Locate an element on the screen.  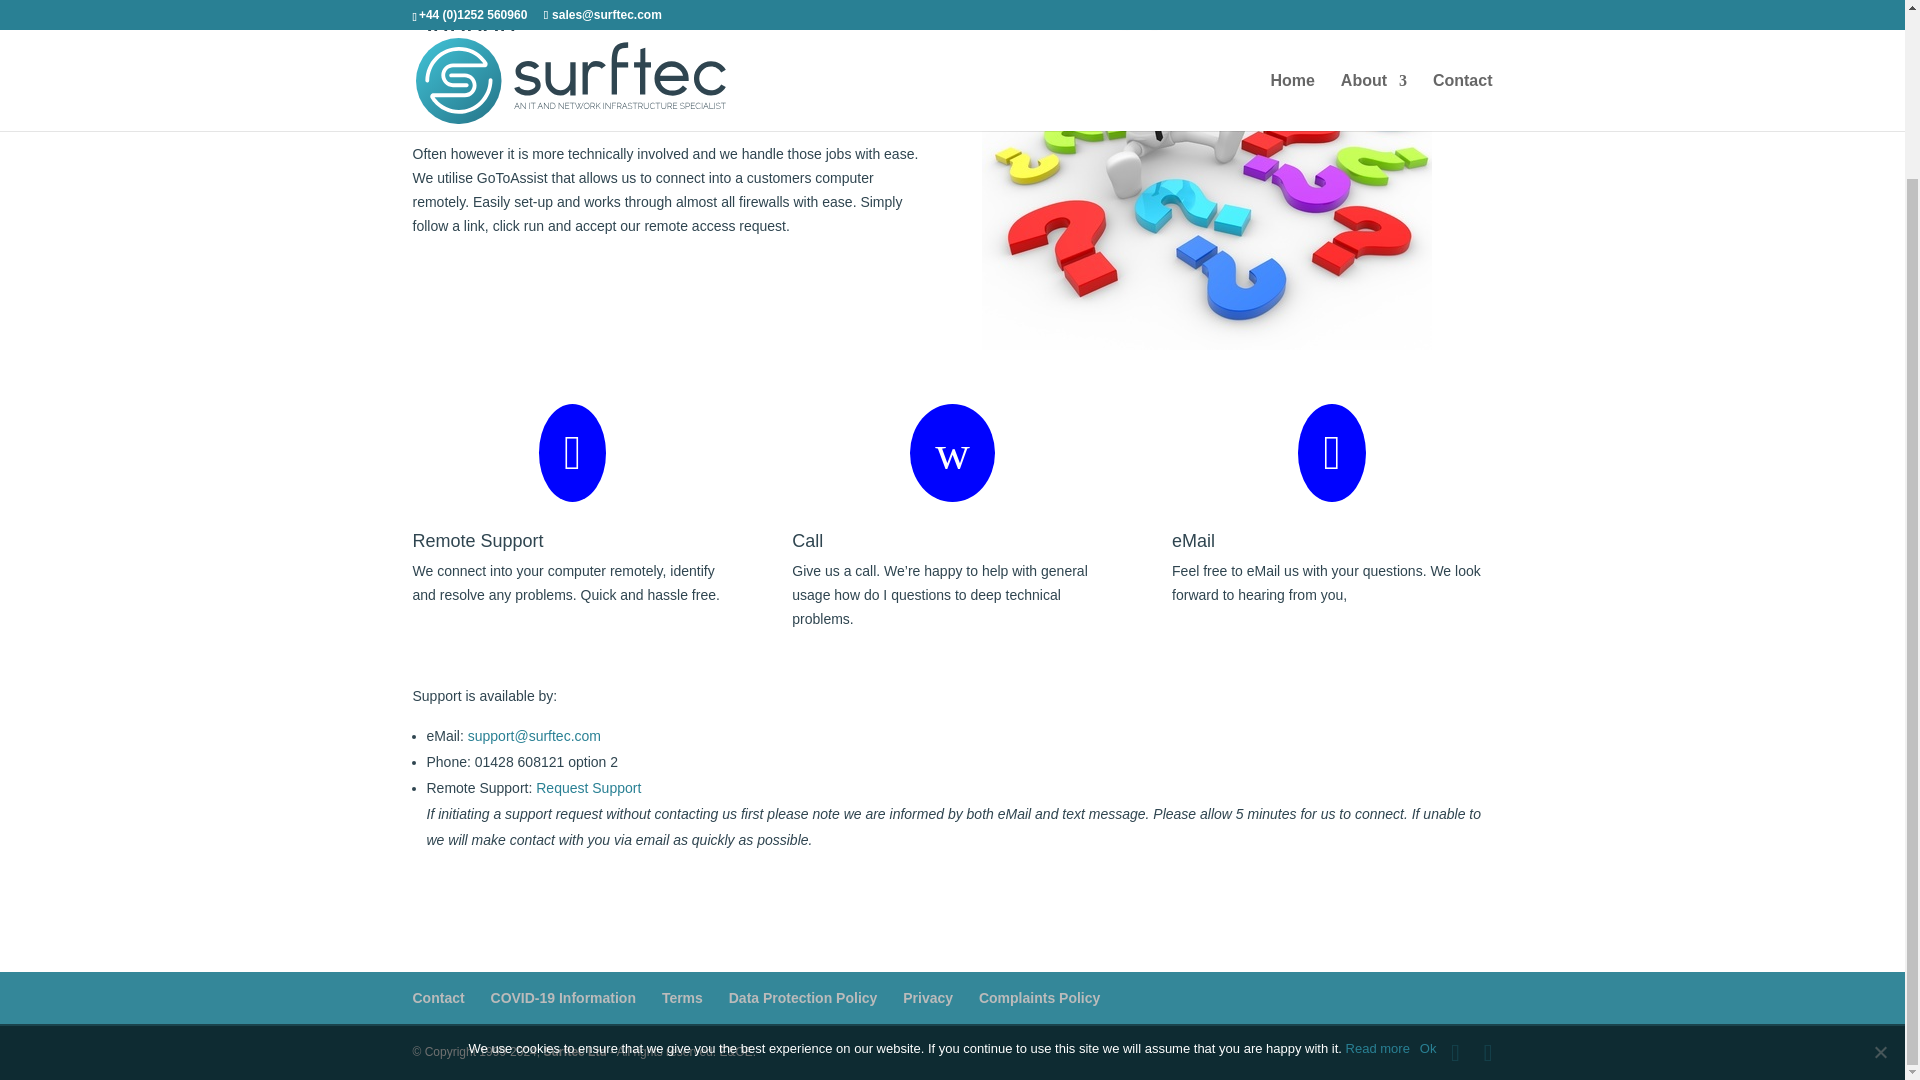
COVID-19 Information is located at coordinates (563, 998).